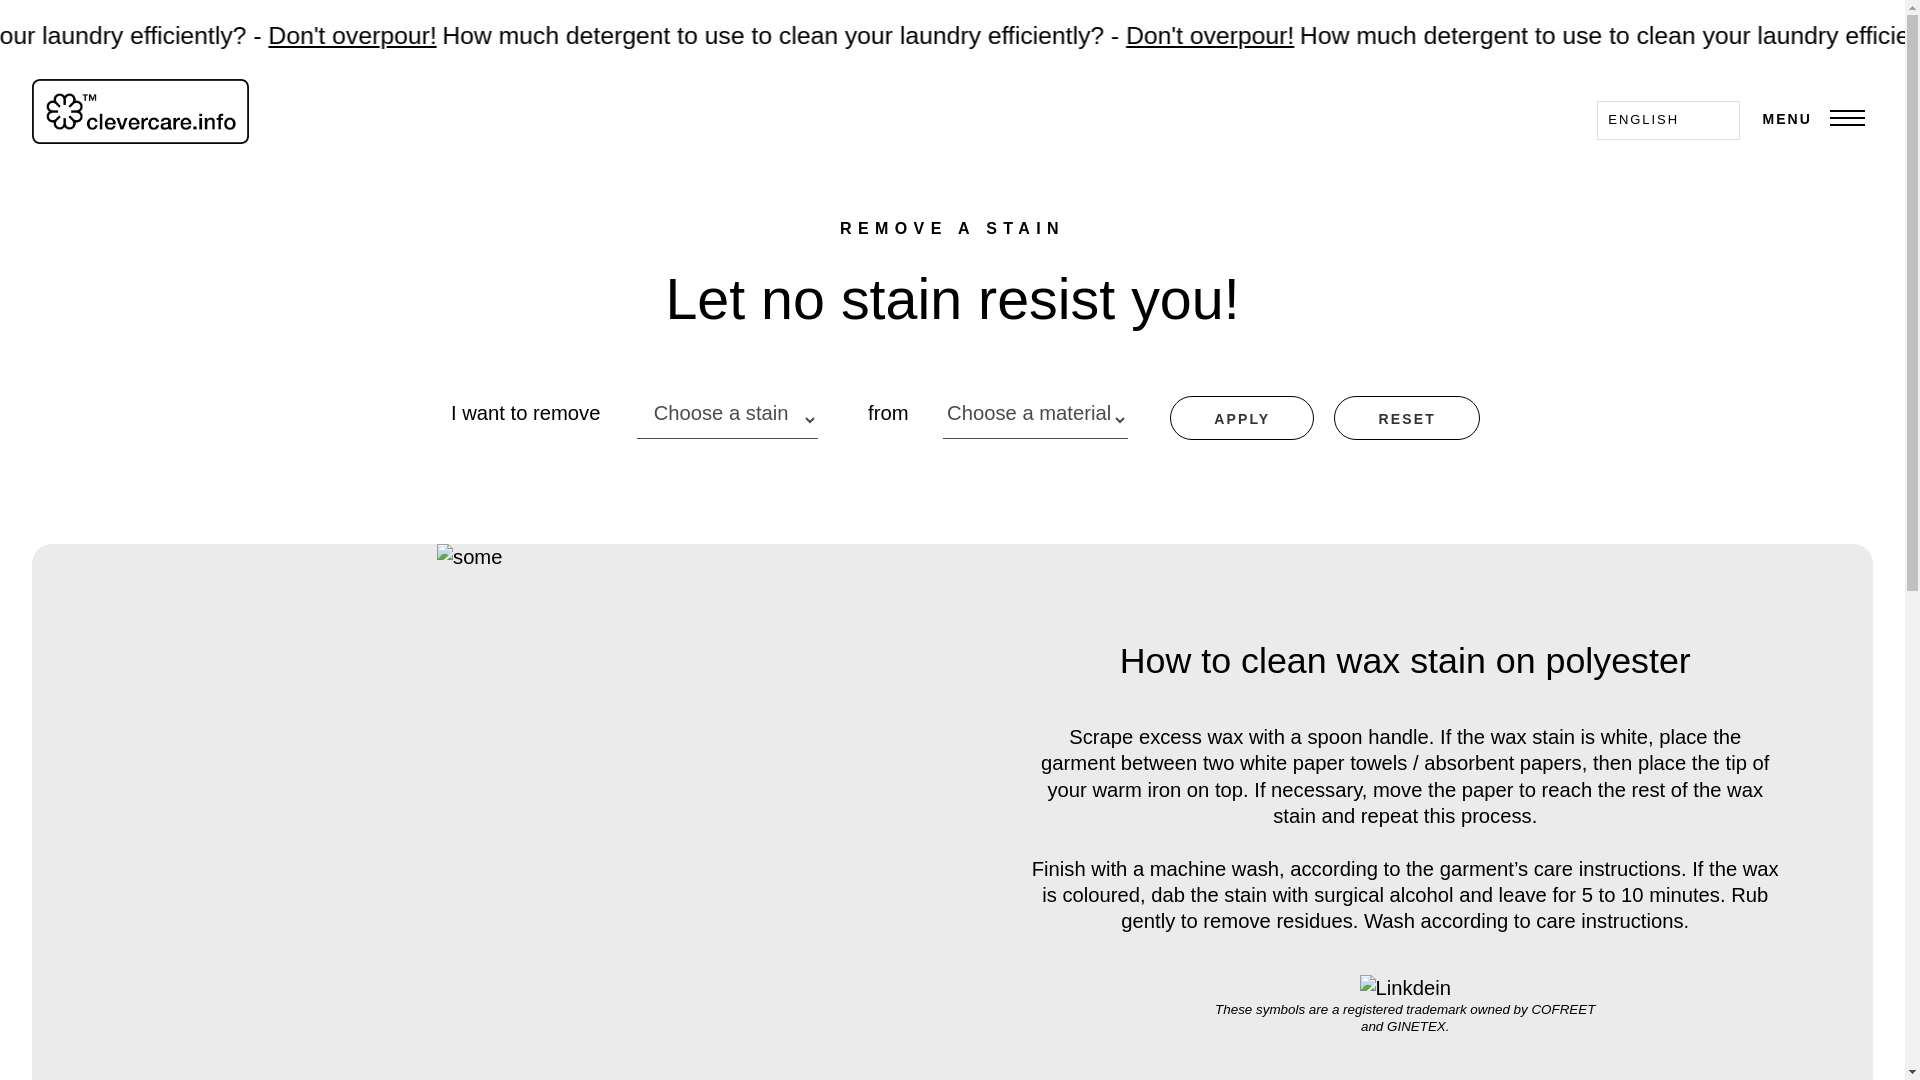 This screenshot has width=1920, height=1080. What do you see at coordinates (1241, 418) in the screenshot?
I see `Apply` at bounding box center [1241, 418].